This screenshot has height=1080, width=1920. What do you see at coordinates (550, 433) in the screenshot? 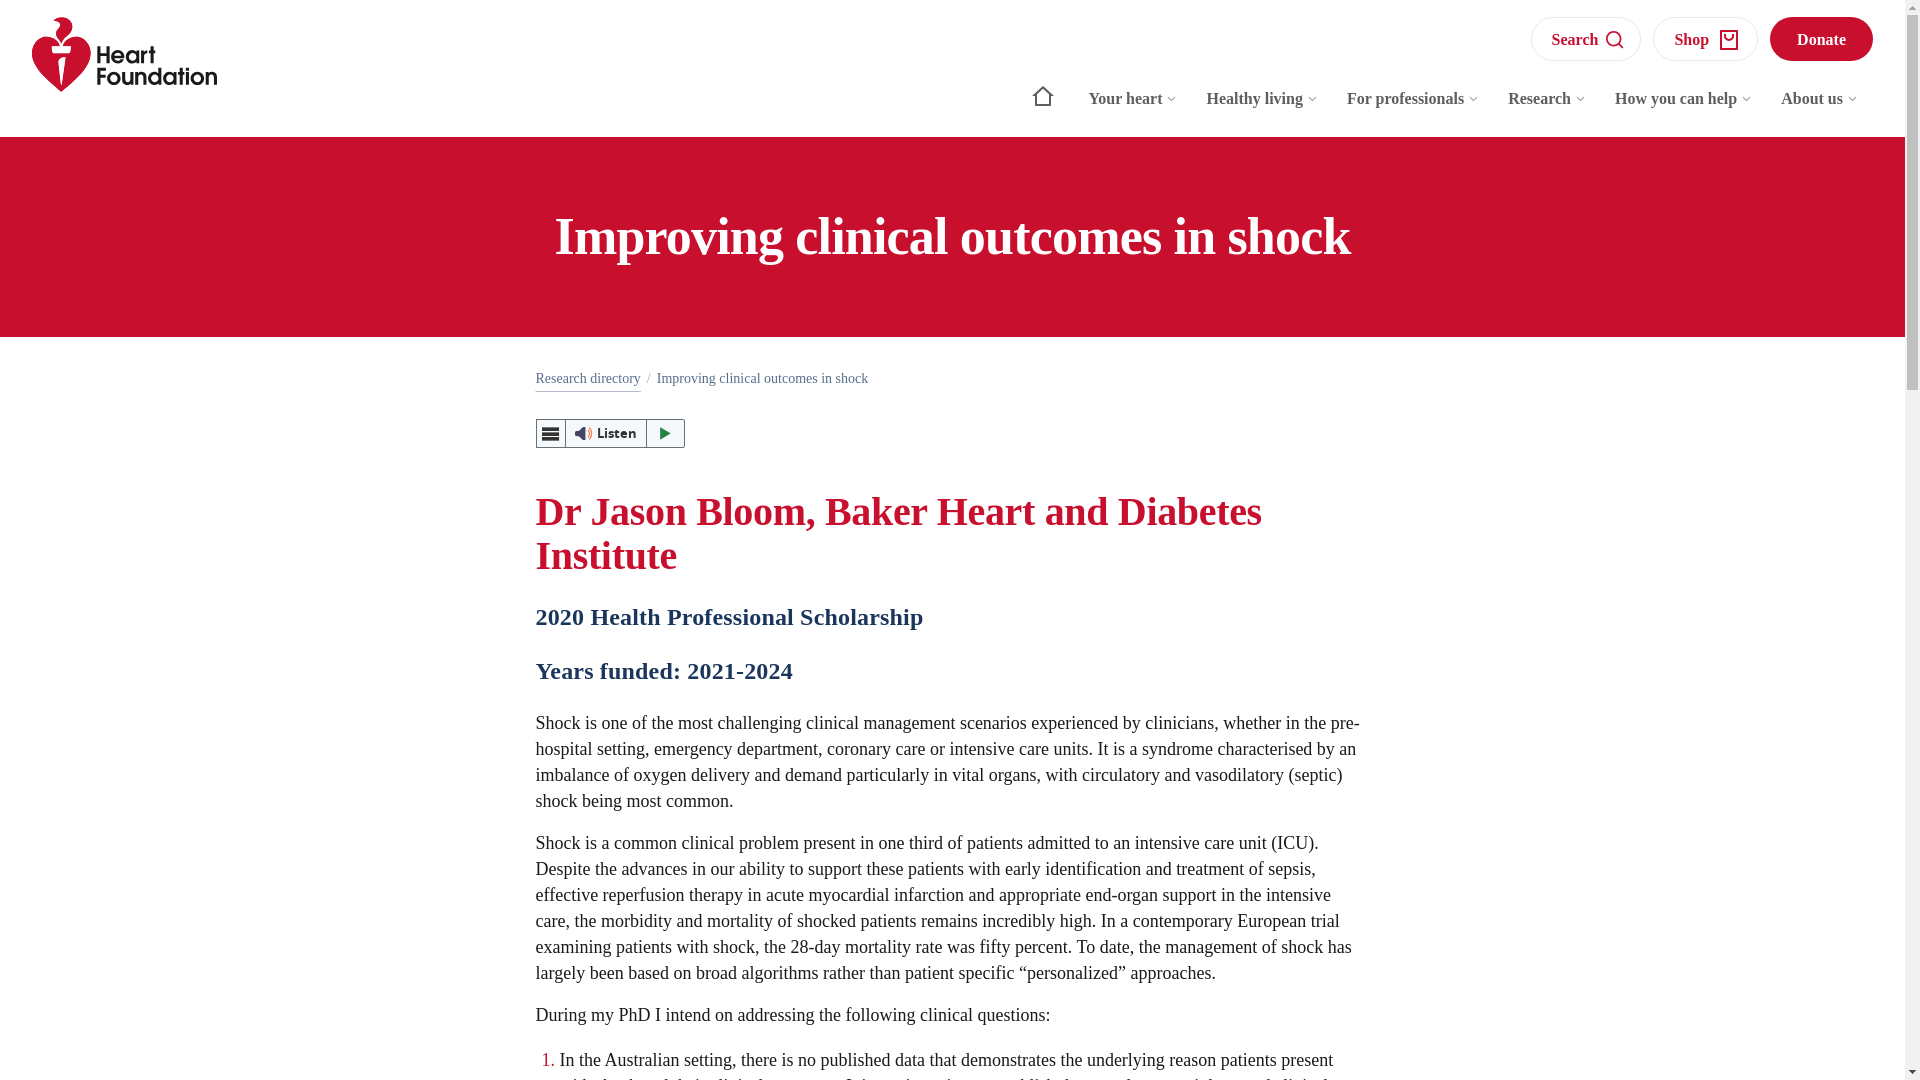
I see `webReader menu` at bounding box center [550, 433].